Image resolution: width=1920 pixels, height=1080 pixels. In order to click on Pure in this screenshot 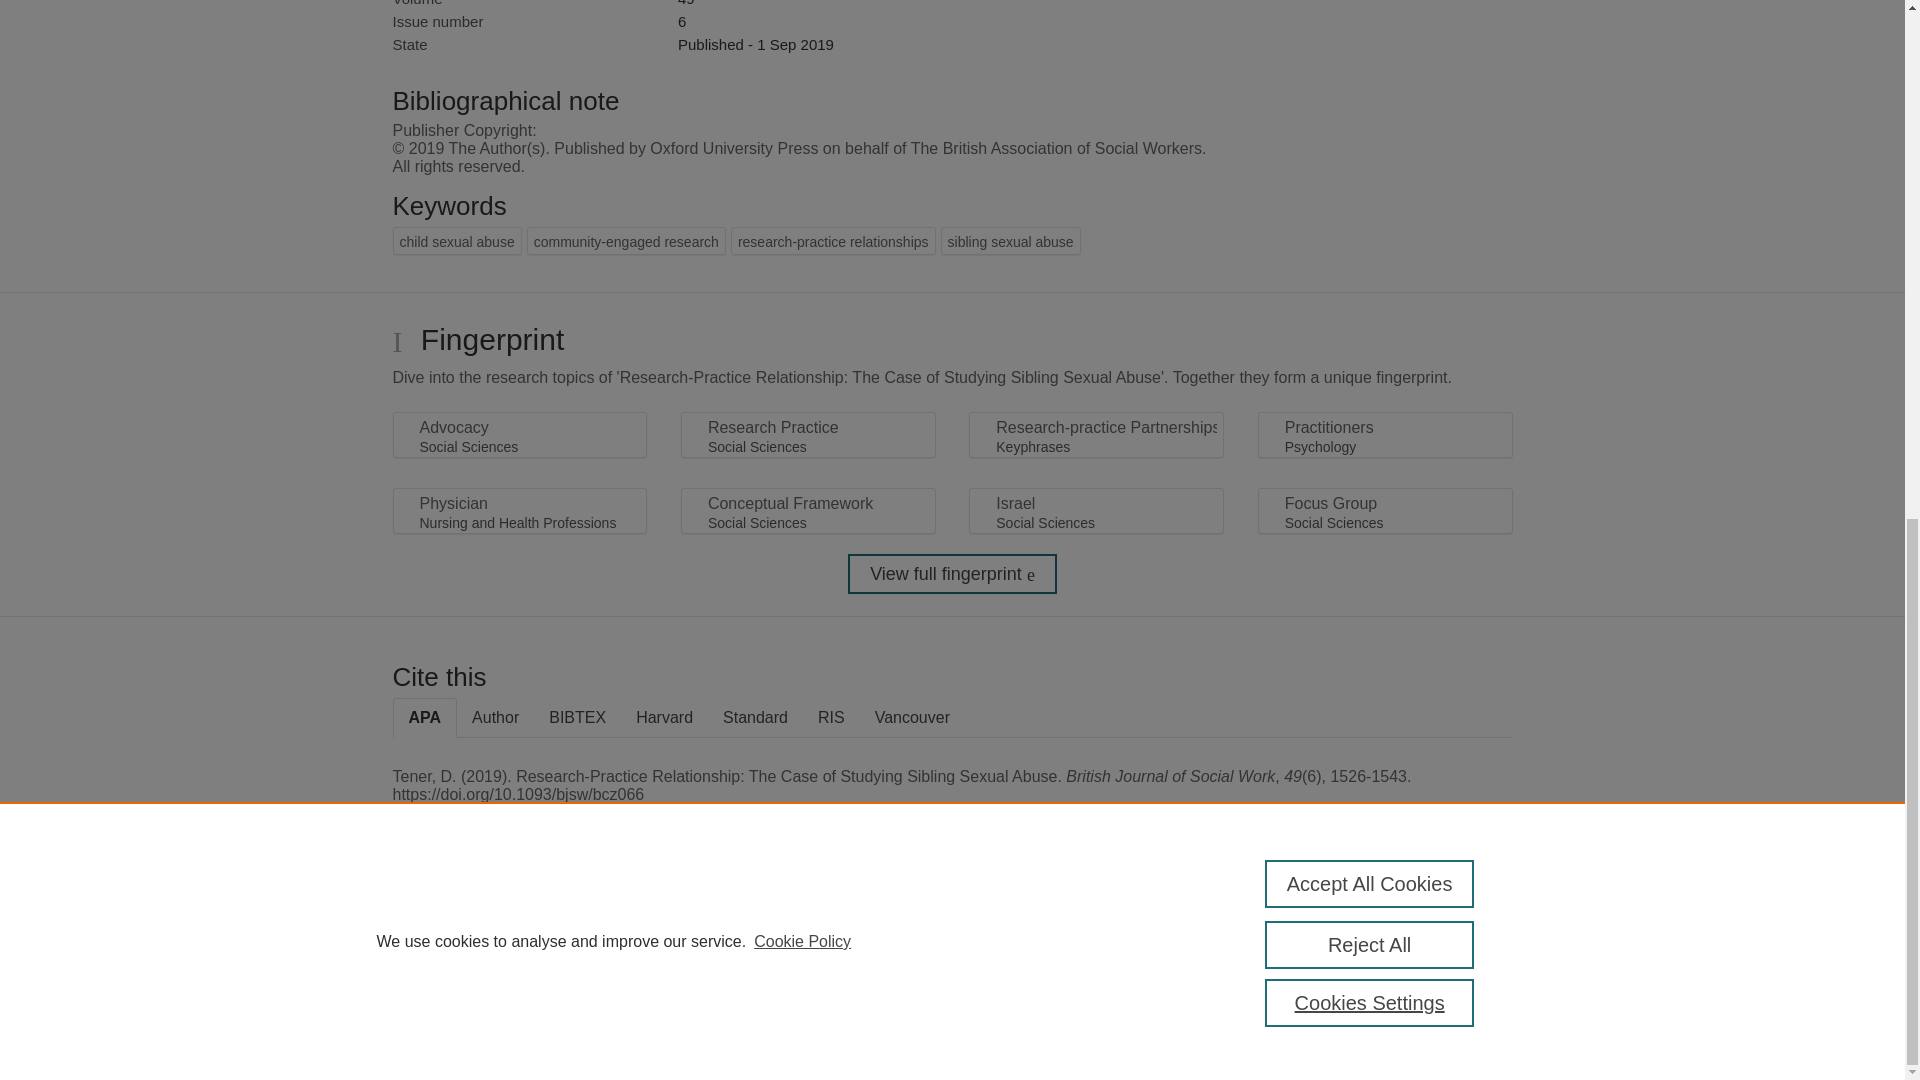, I will do `click(478, 934)`.